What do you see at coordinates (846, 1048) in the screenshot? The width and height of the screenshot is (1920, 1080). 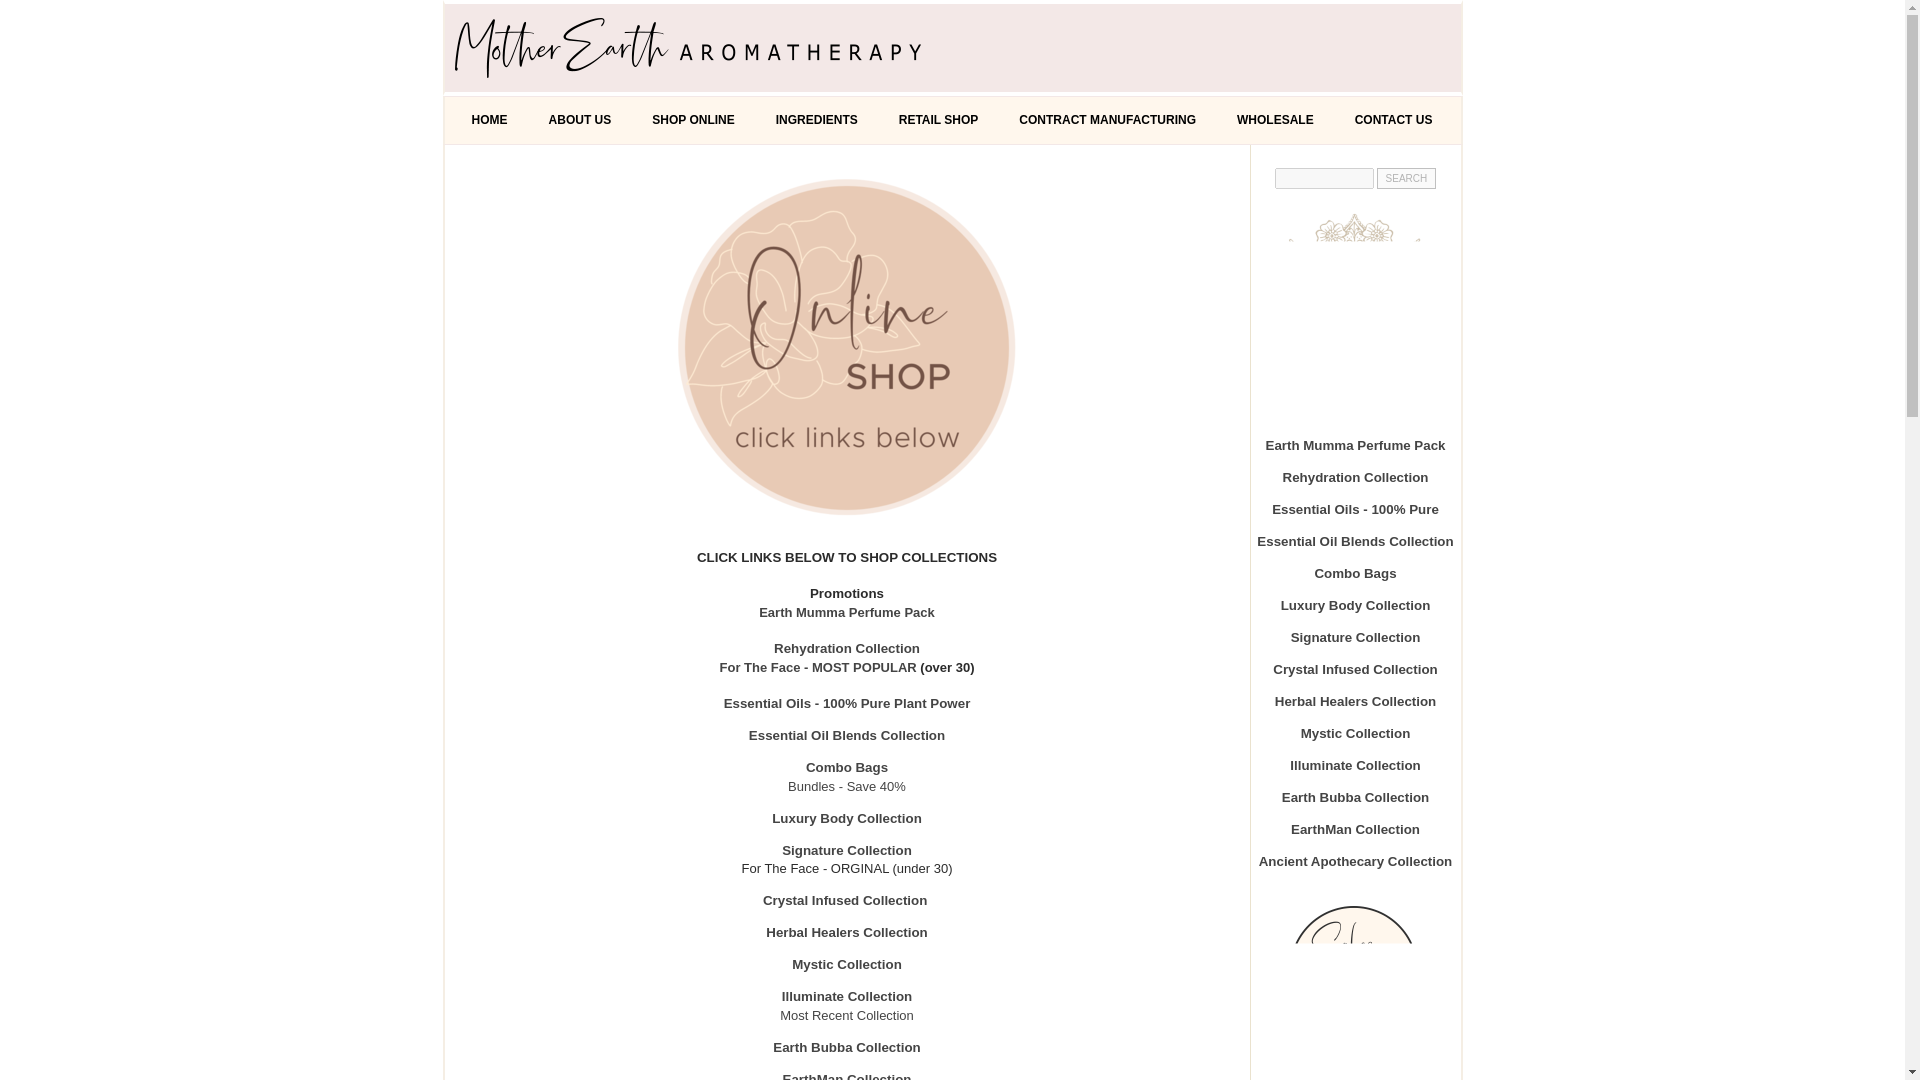 I see `Earth Bubba Collection` at bounding box center [846, 1048].